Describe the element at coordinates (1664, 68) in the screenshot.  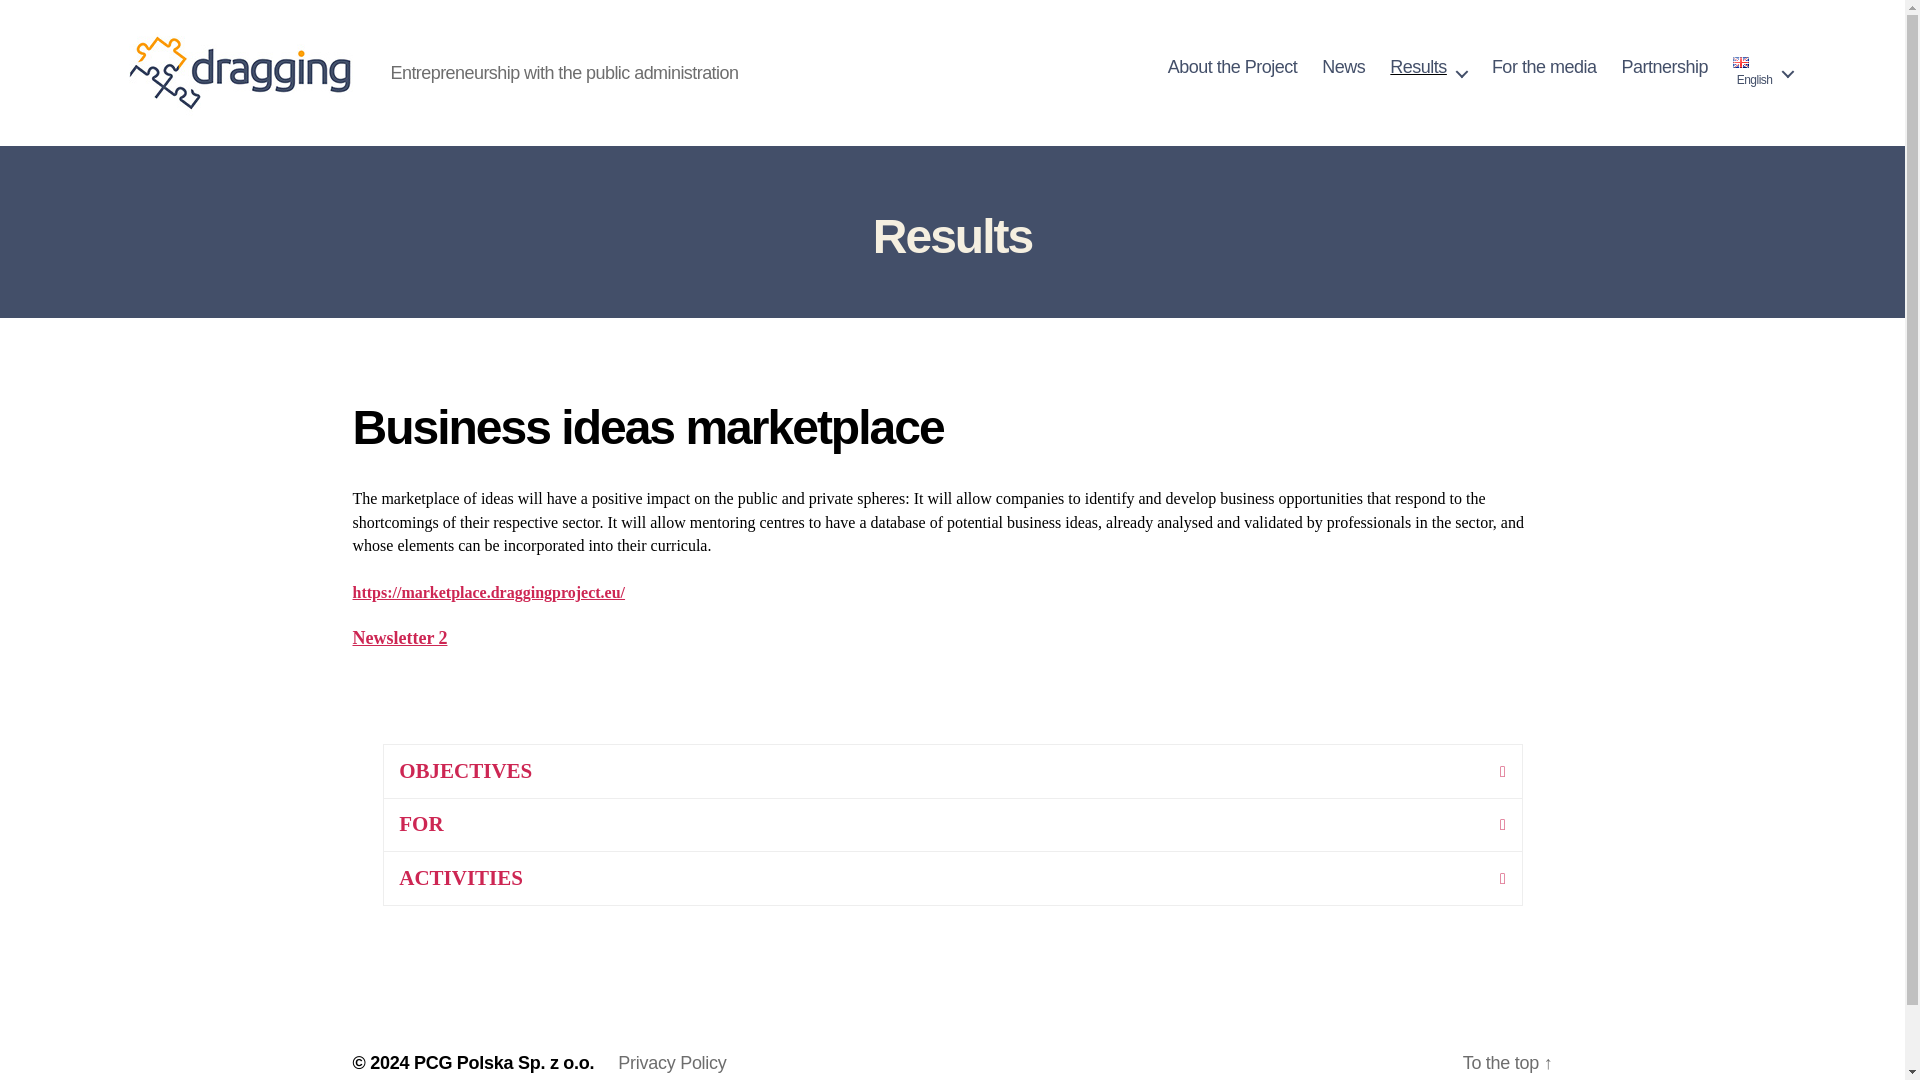
I see `Partnership` at that location.